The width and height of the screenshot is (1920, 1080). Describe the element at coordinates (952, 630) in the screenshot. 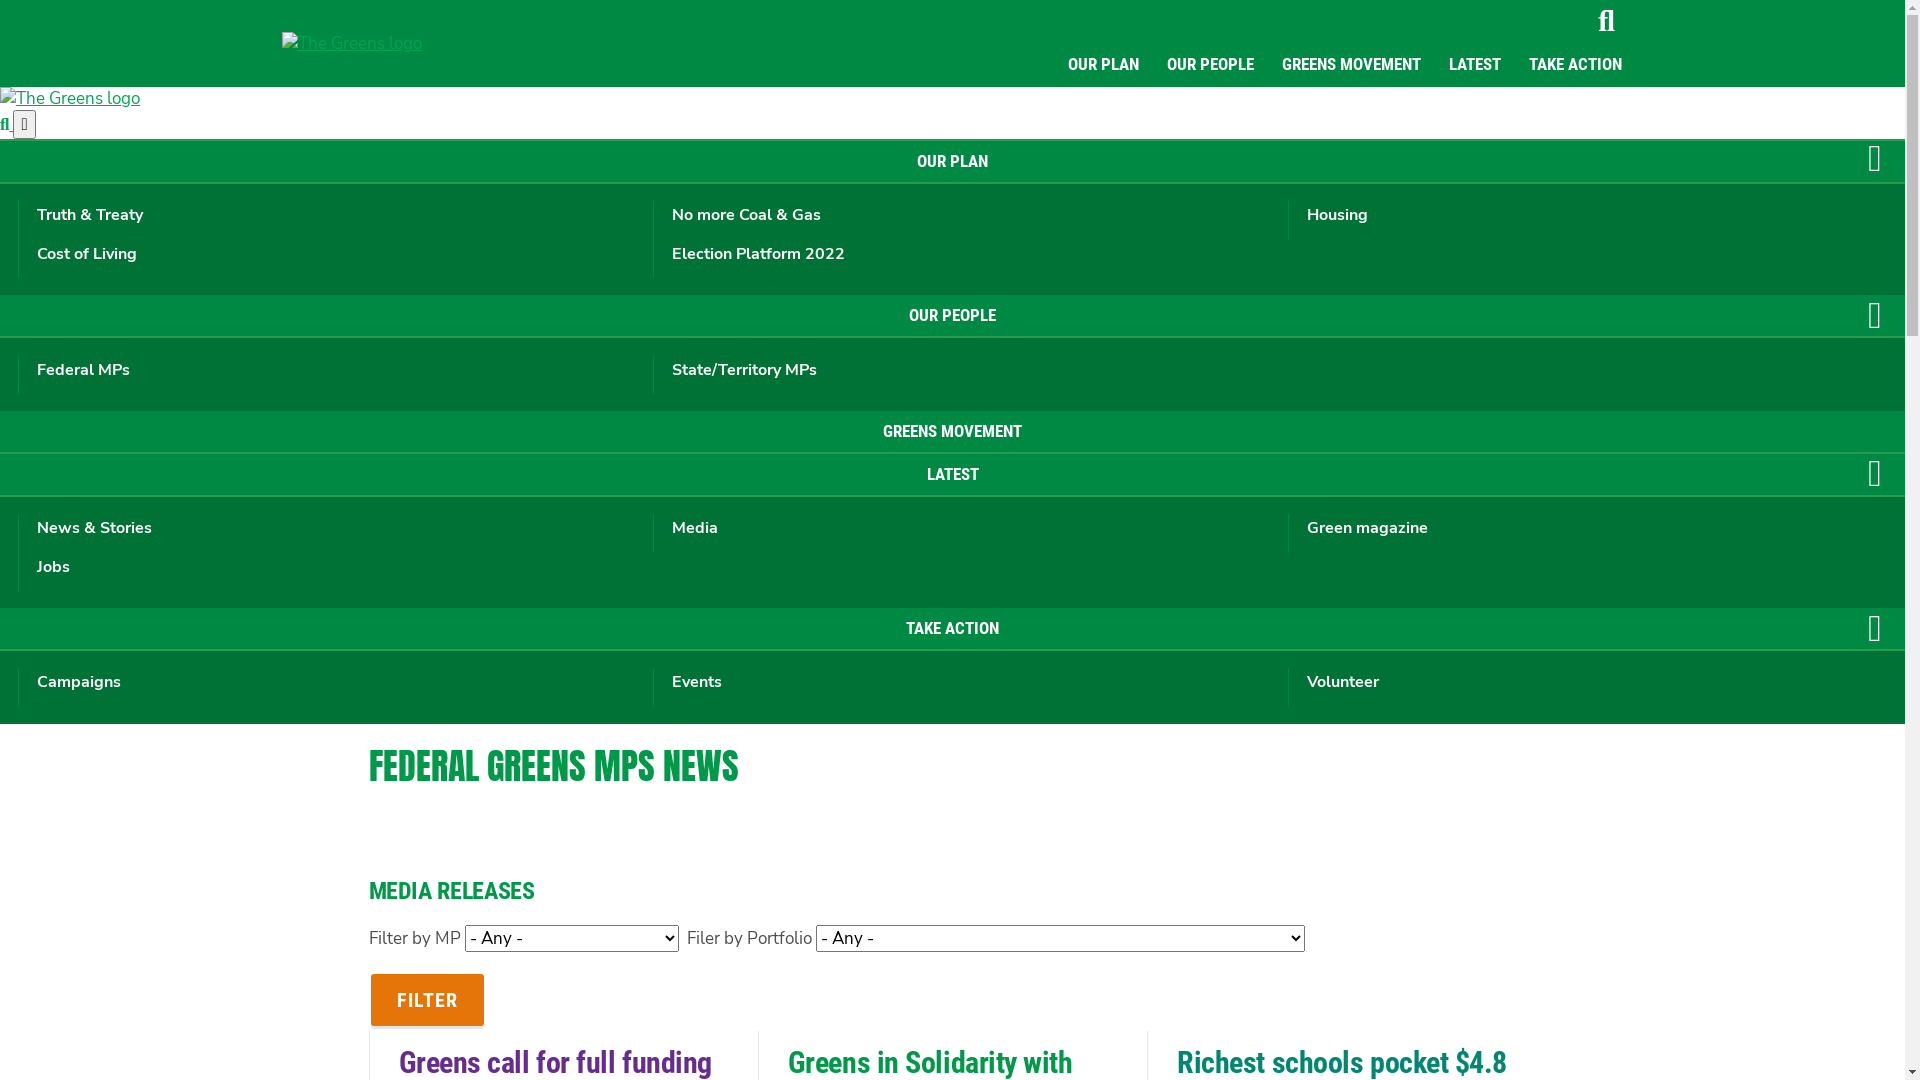

I see `TAKE ACTION` at that location.